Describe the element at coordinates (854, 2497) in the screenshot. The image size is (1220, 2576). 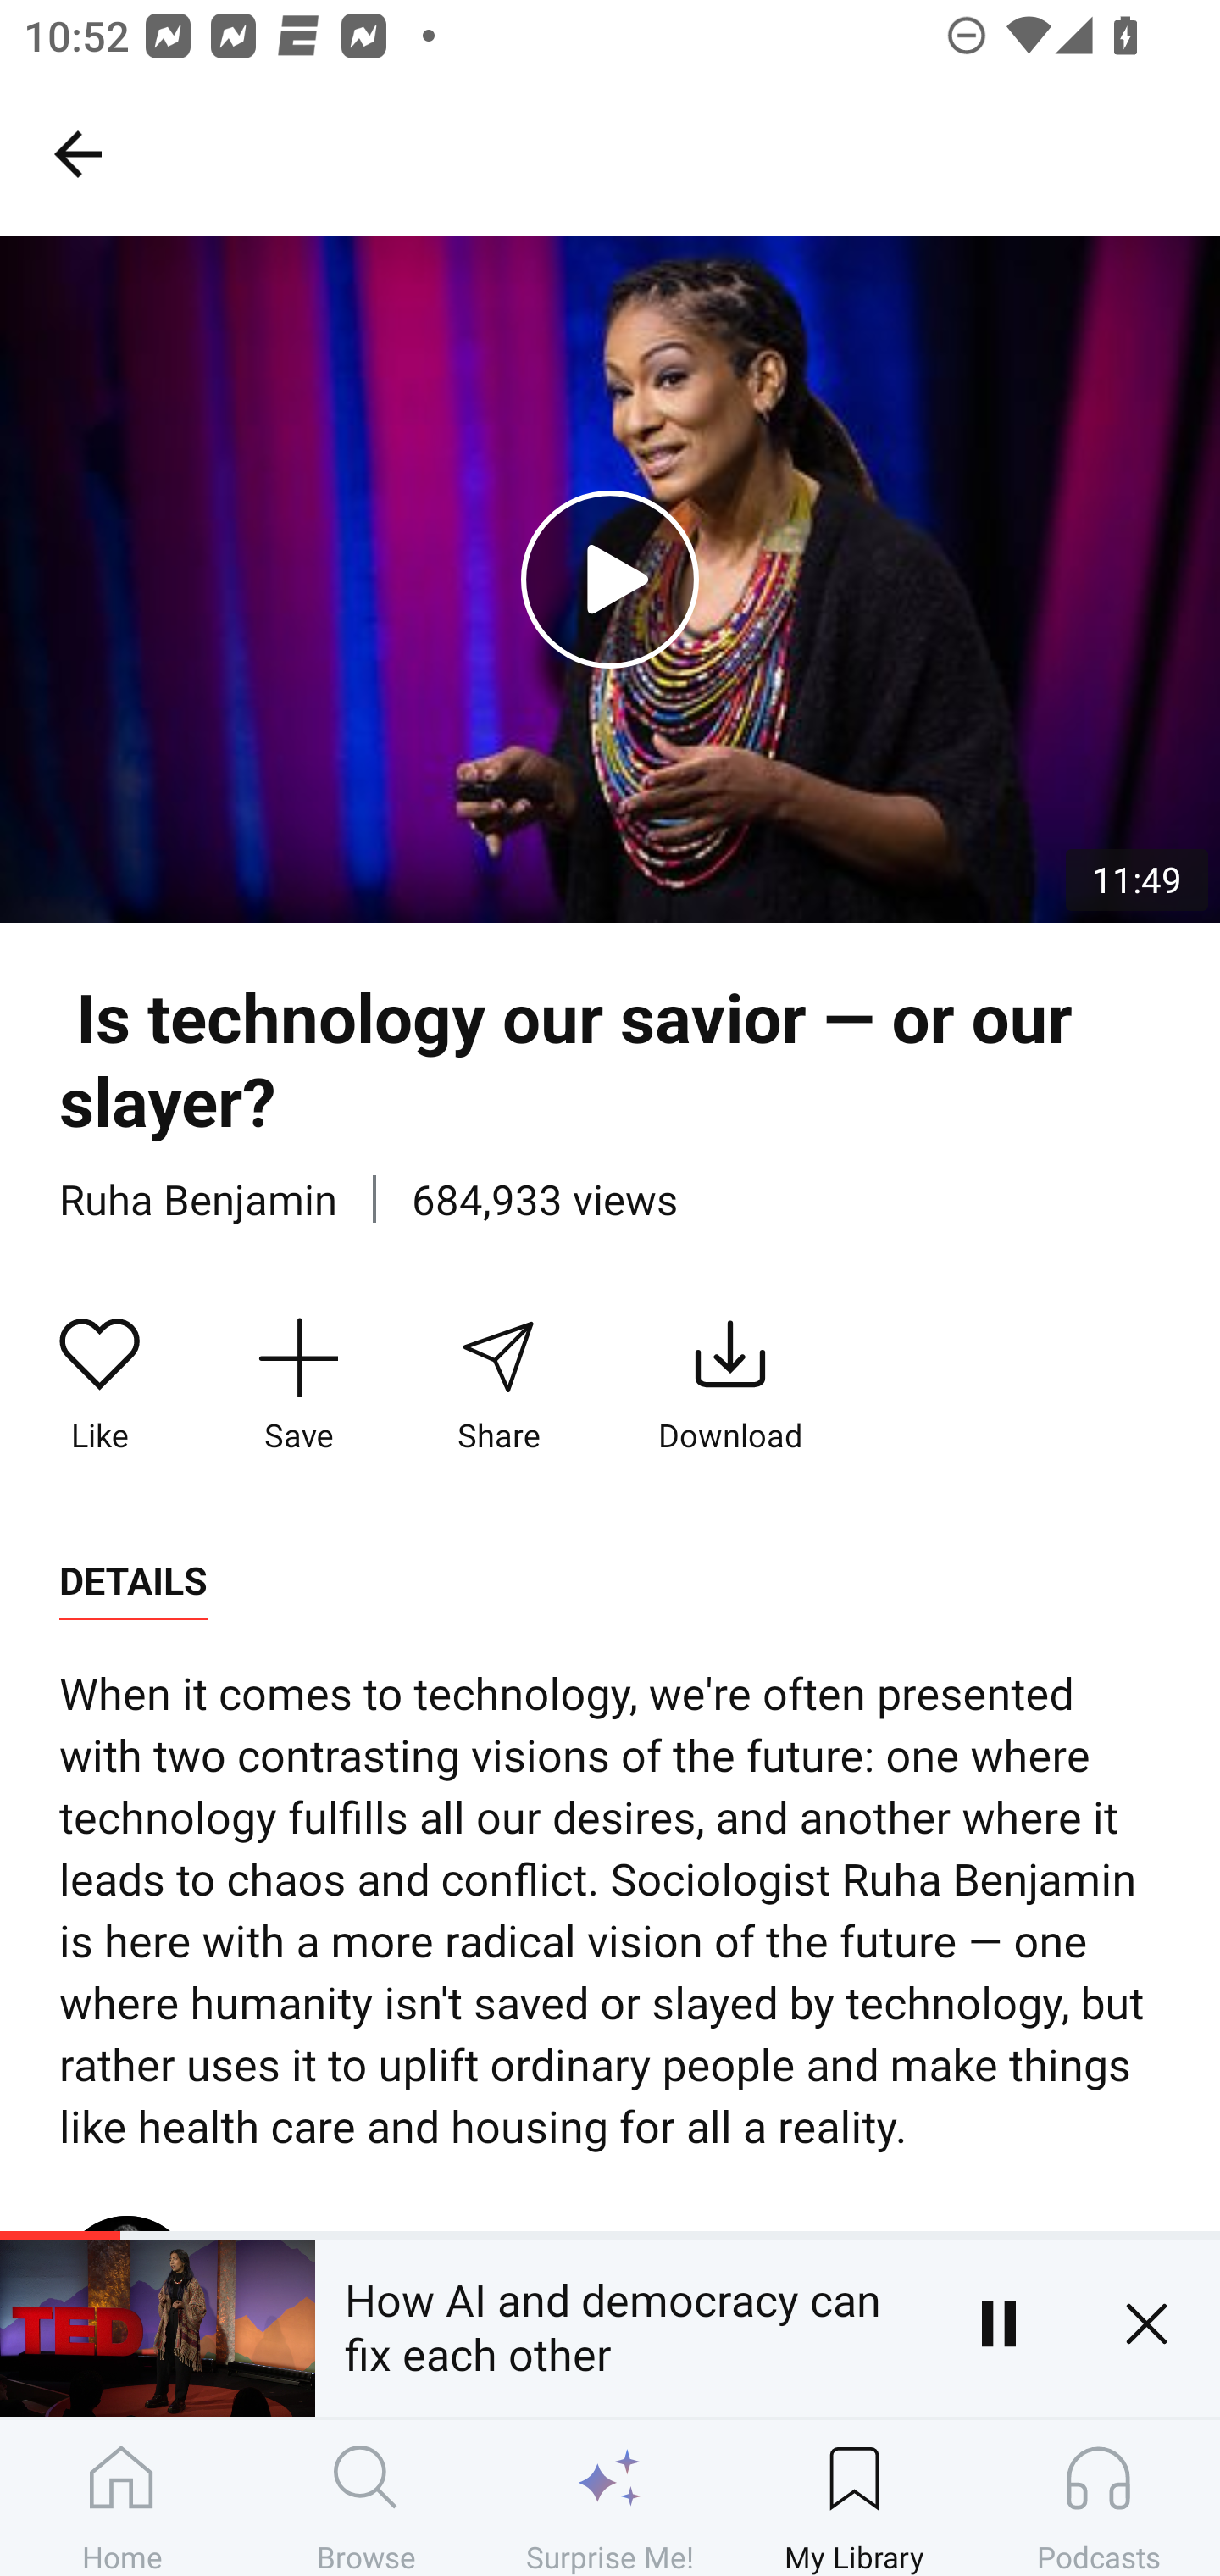
I see `My Library` at that location.